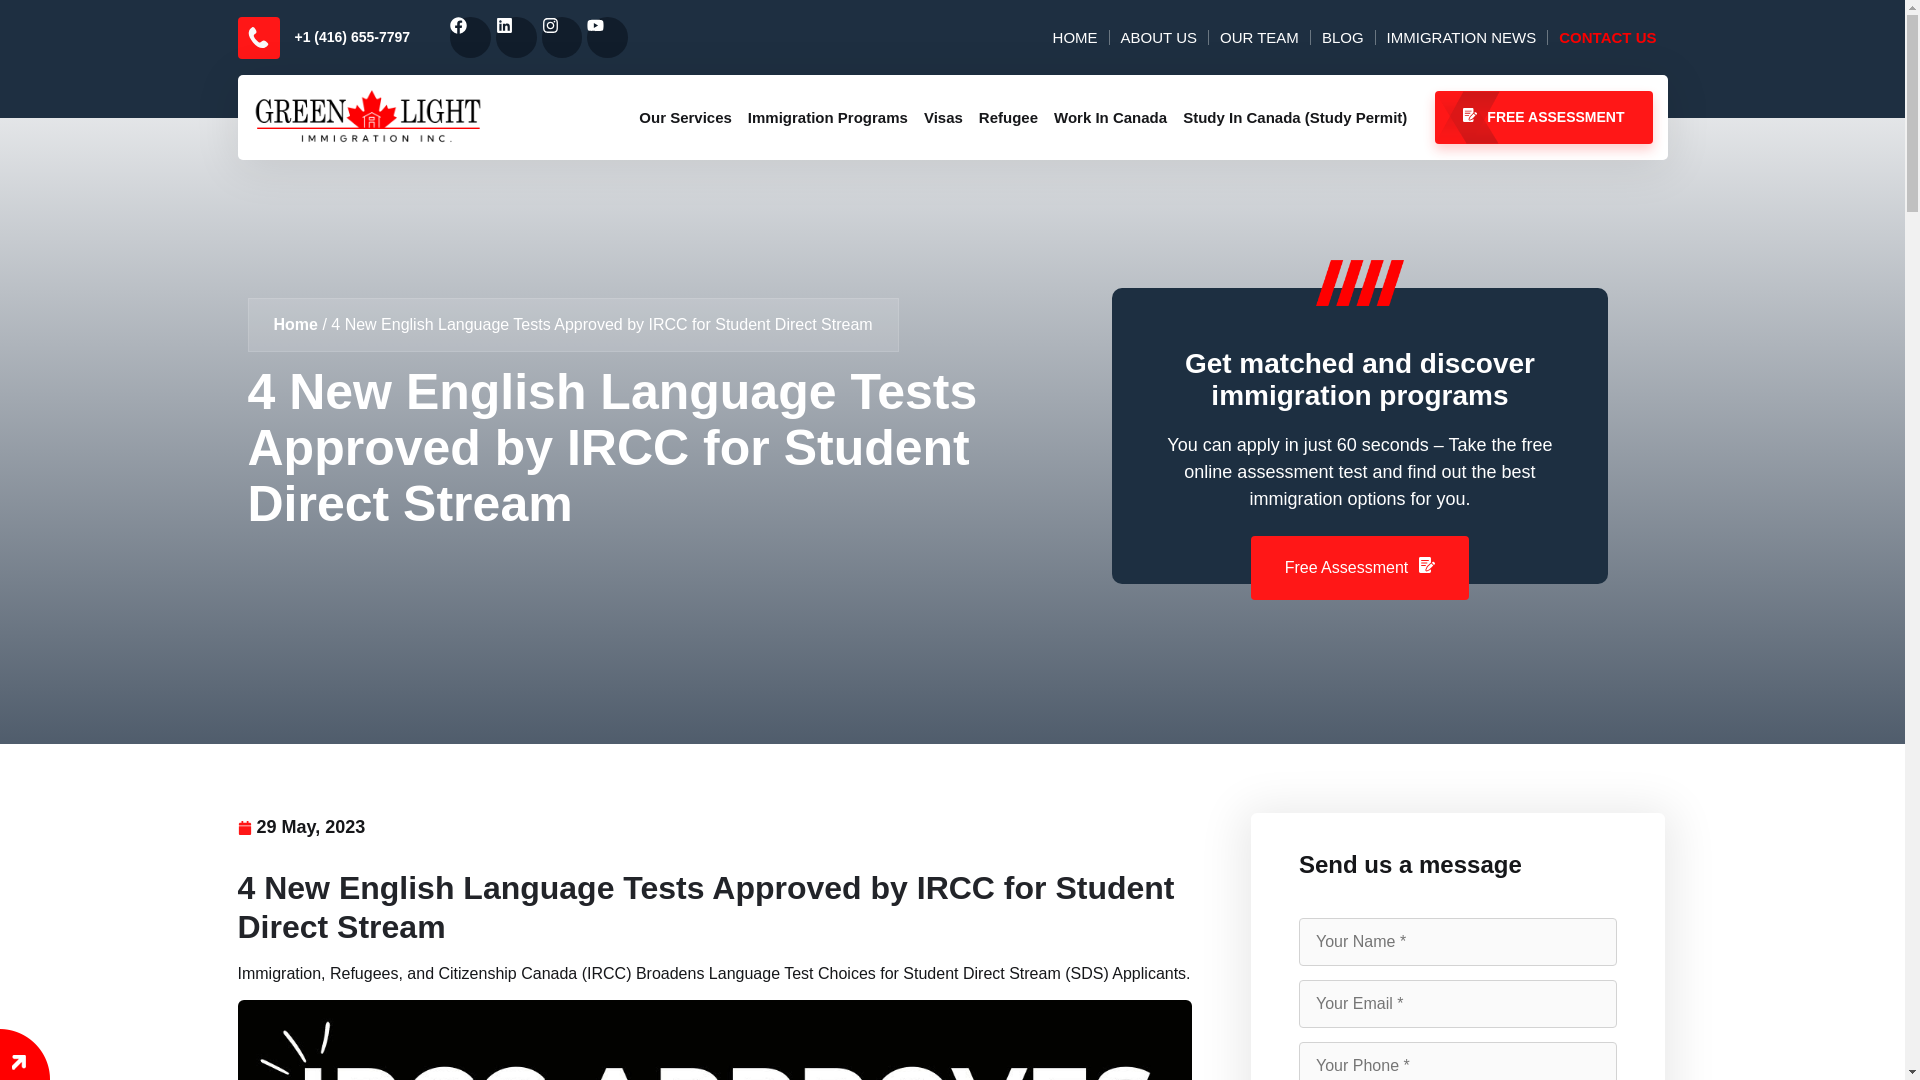  Describe the element at coordinates (1076, 38) in the screenshot. I see `HOME` at that location.